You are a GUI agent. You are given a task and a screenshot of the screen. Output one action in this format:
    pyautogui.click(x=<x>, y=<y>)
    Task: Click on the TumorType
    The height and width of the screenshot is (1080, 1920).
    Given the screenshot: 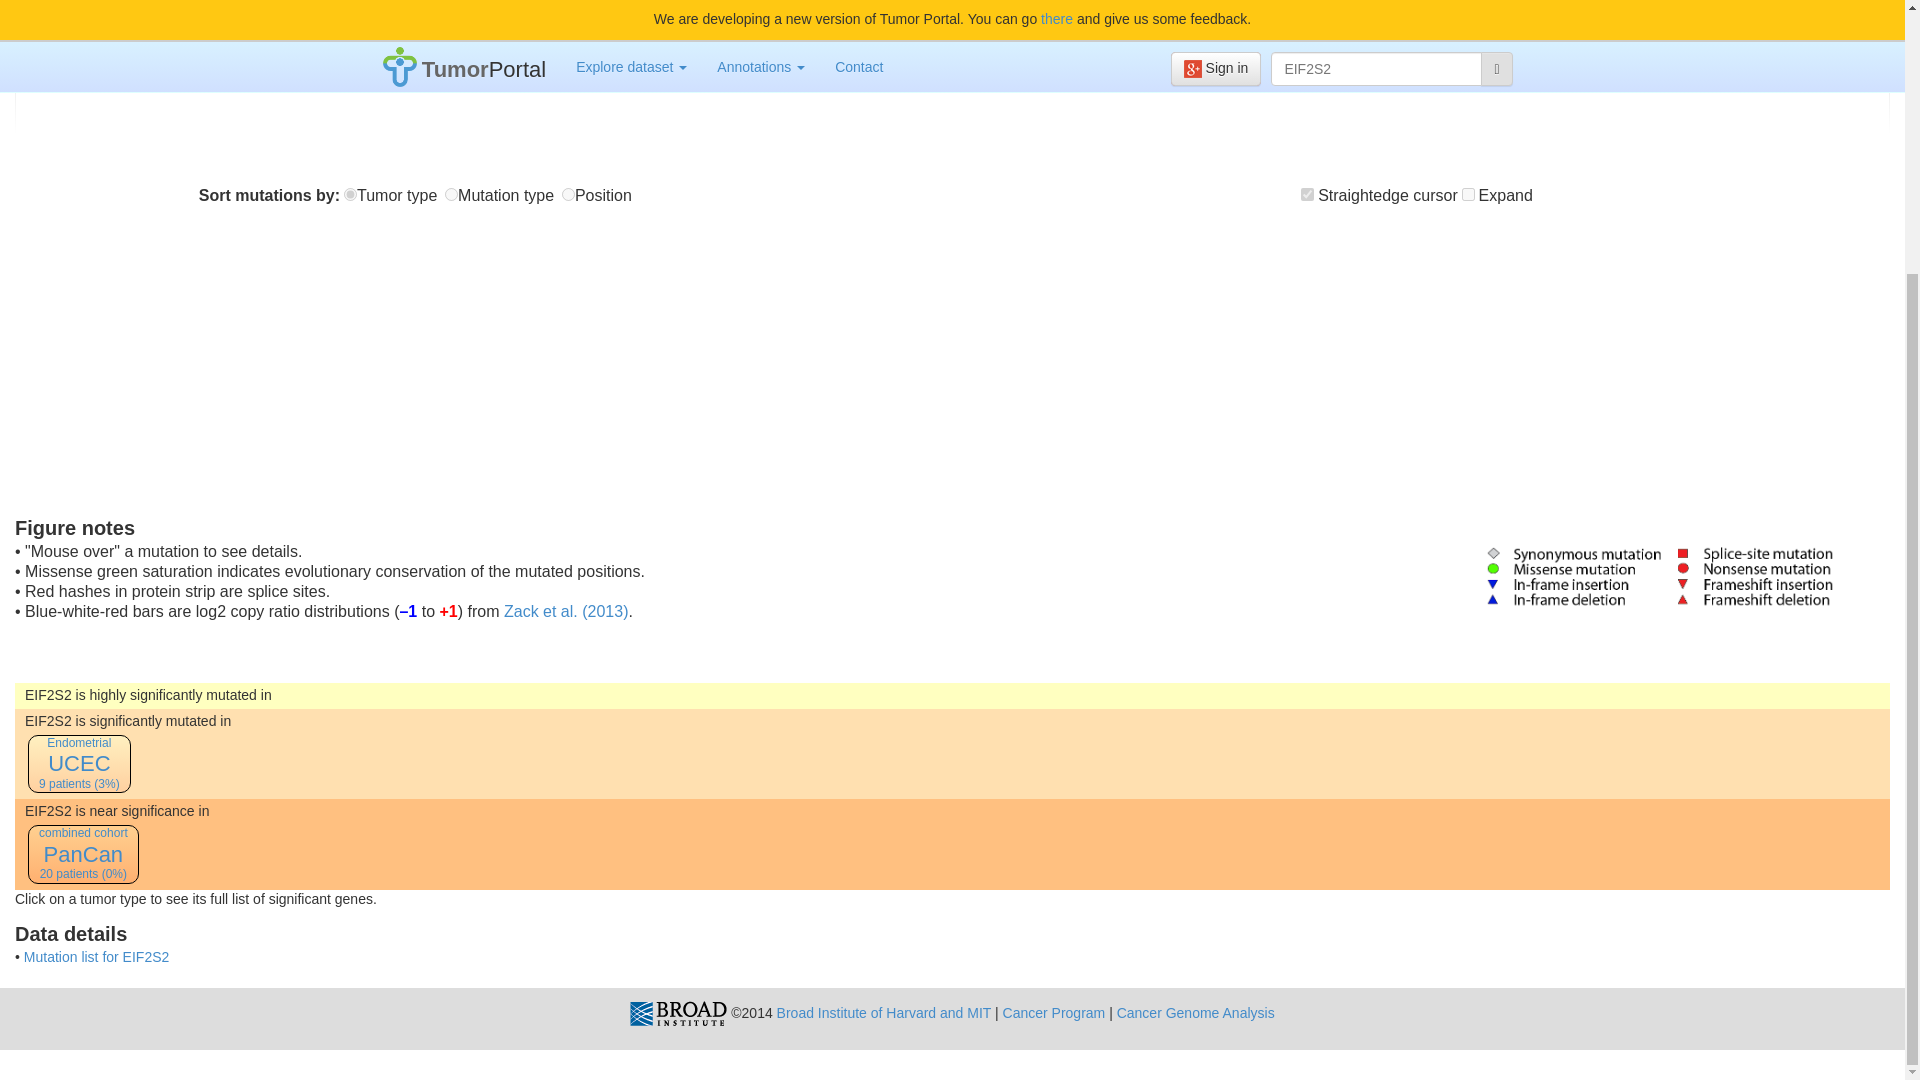 What is the action you would take?
    pyautogui.click(x=350, y=194)
    